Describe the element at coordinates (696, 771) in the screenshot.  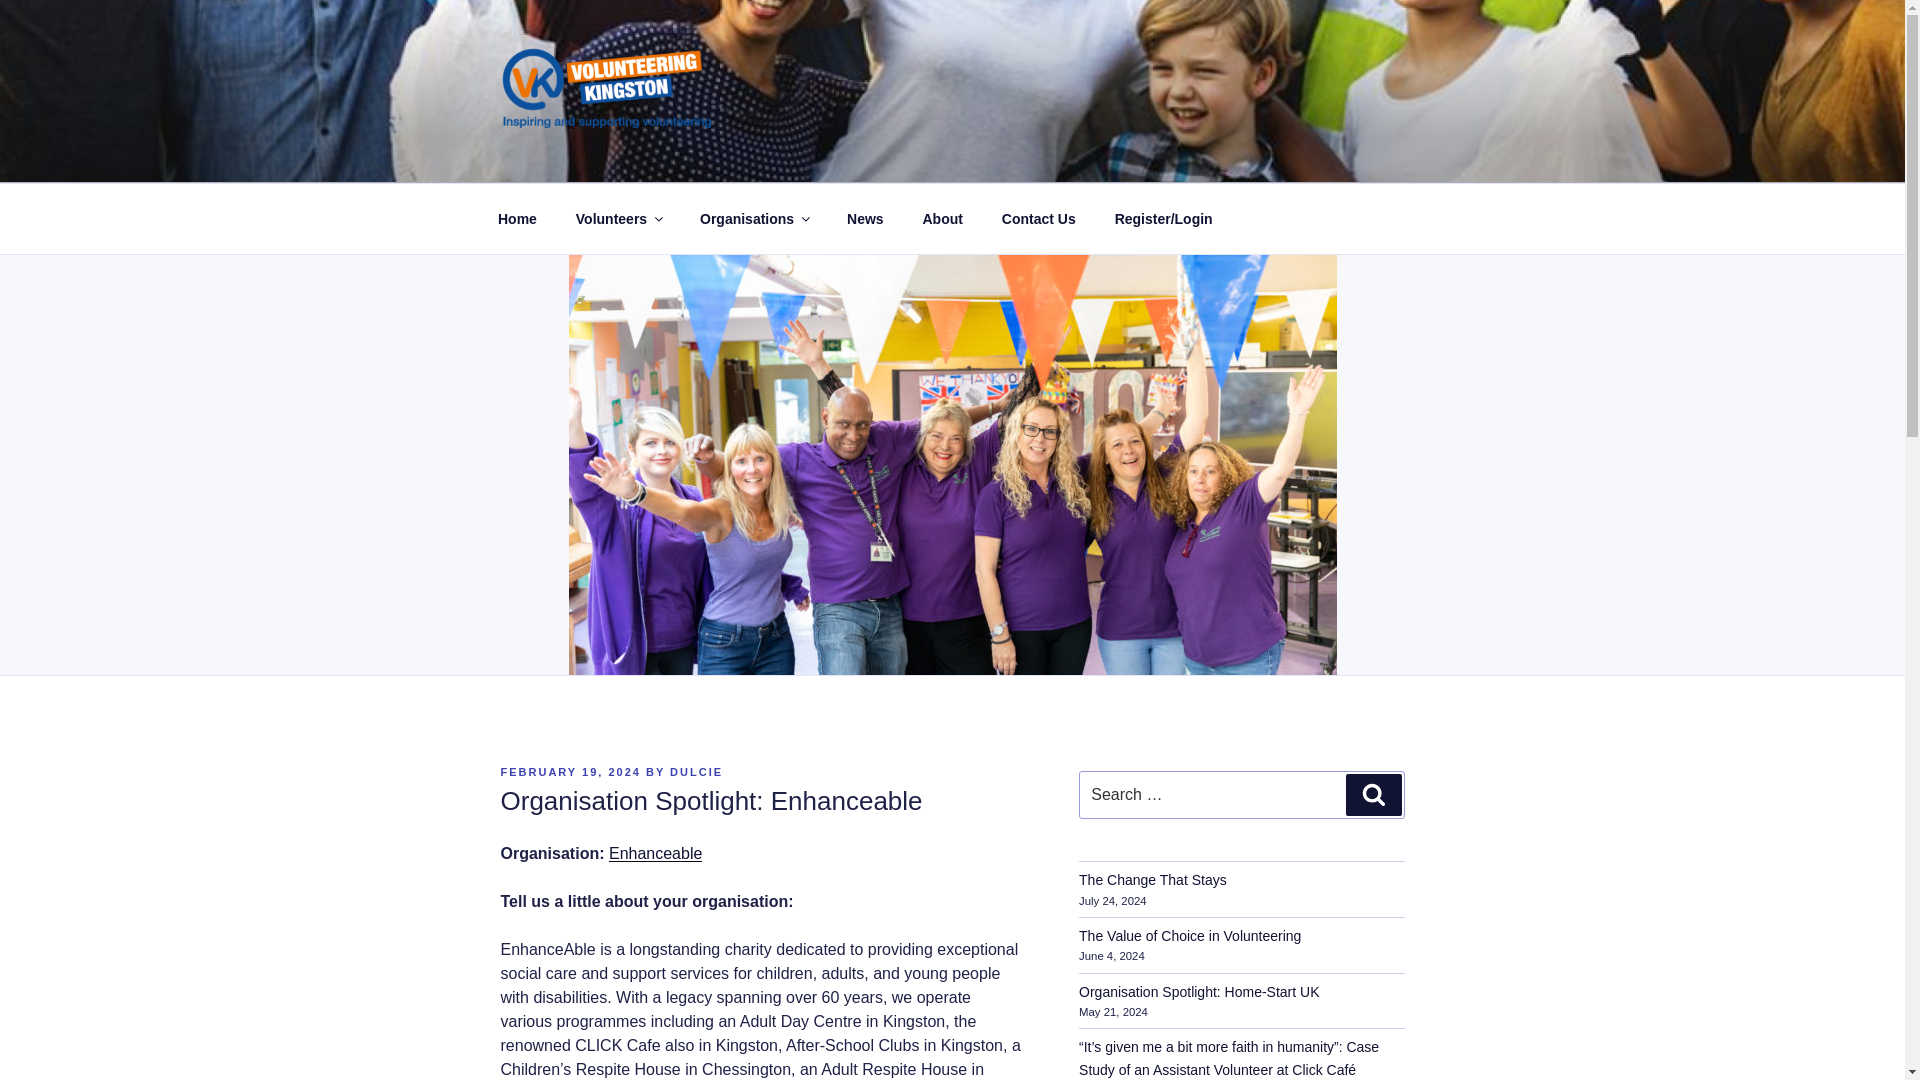
I see `DULCIE` at that location.